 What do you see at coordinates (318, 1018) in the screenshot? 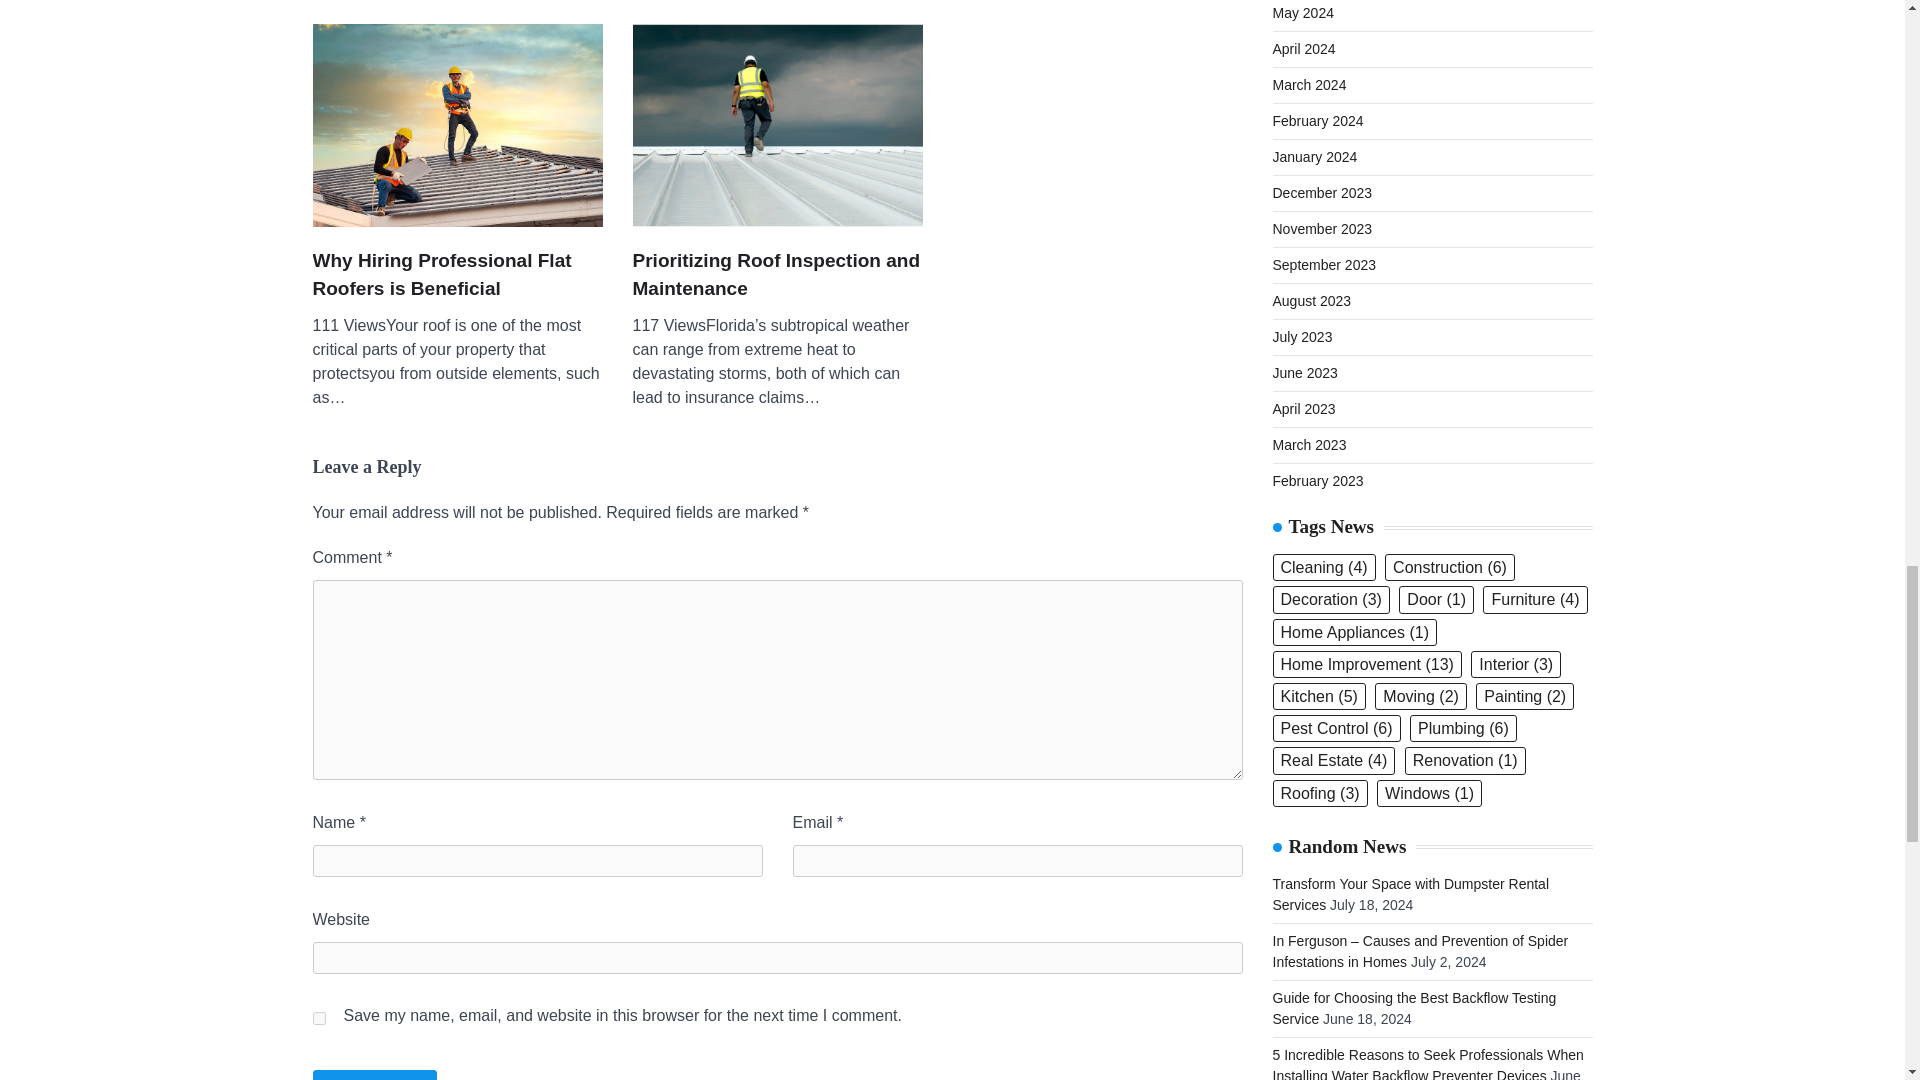
I see `yes` at bounding box center [318, 1018].